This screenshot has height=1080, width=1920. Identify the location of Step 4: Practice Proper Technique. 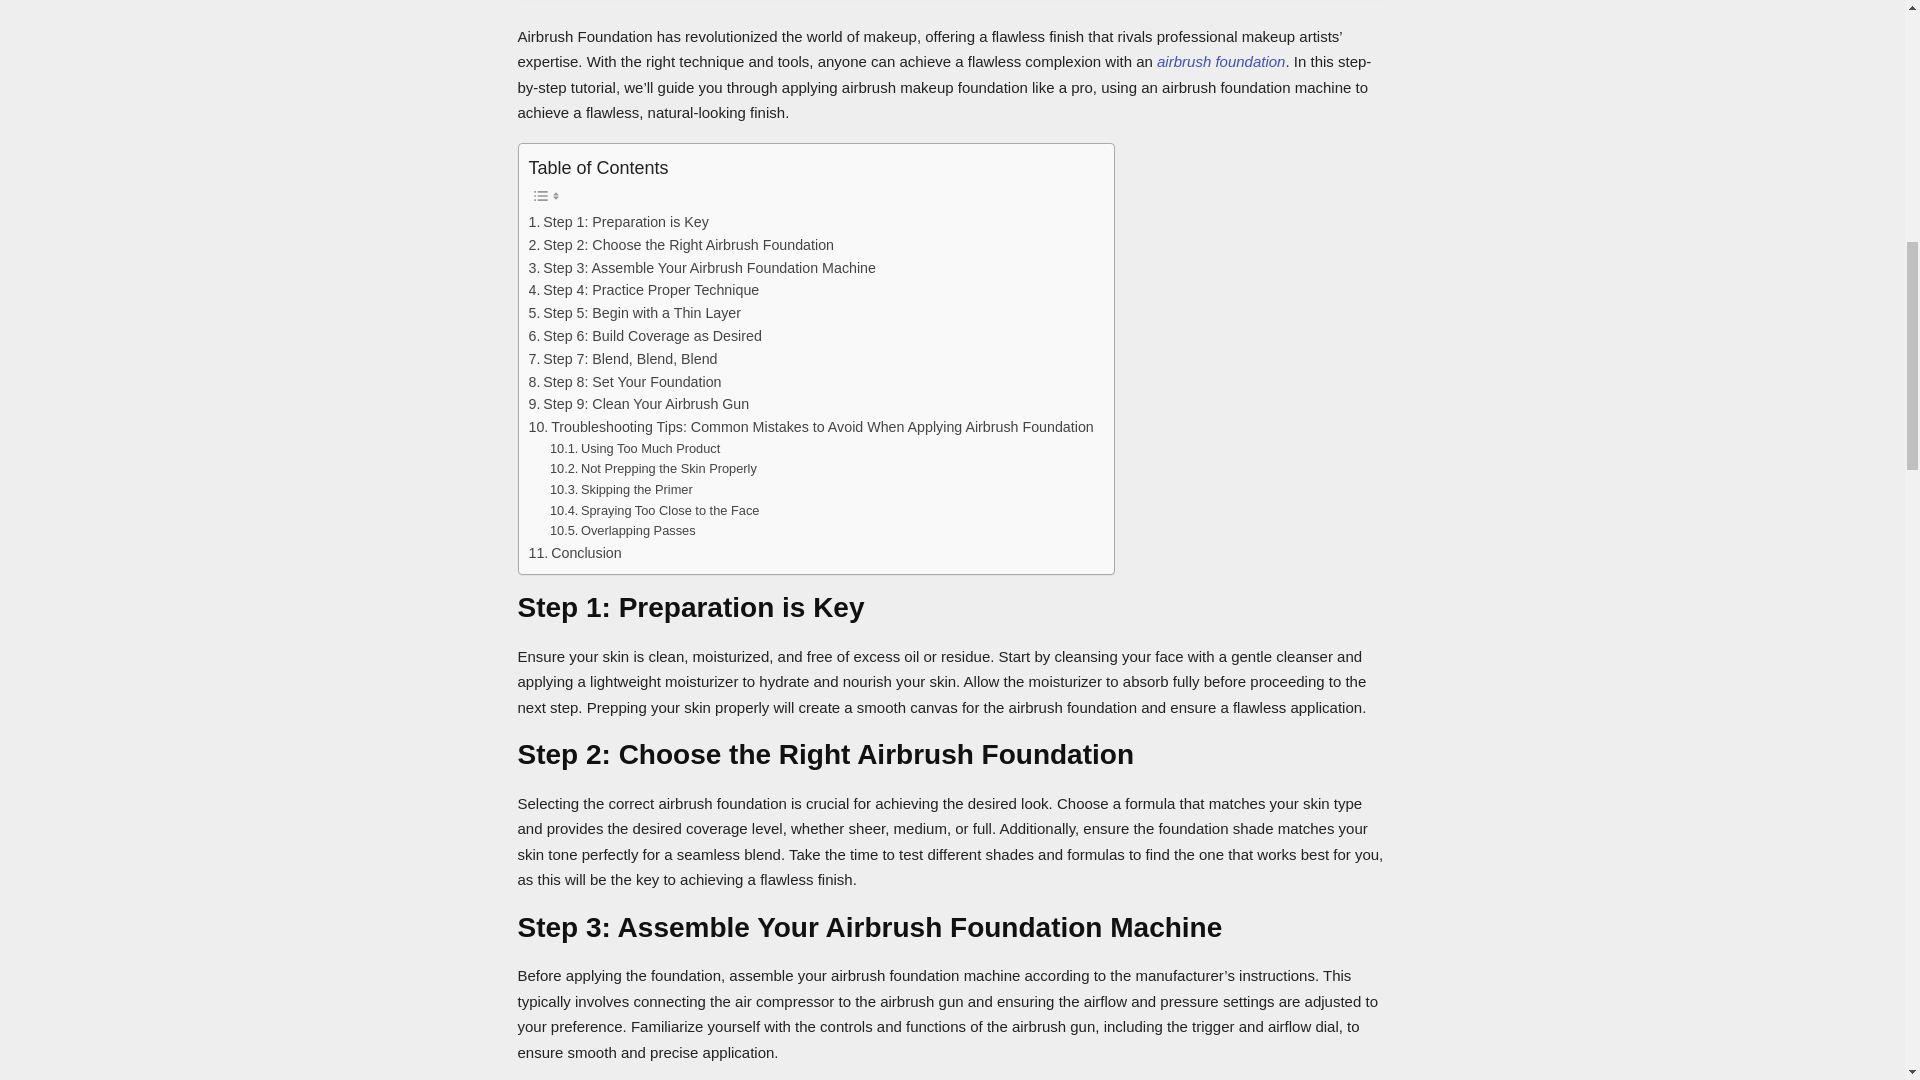
(643, 290).